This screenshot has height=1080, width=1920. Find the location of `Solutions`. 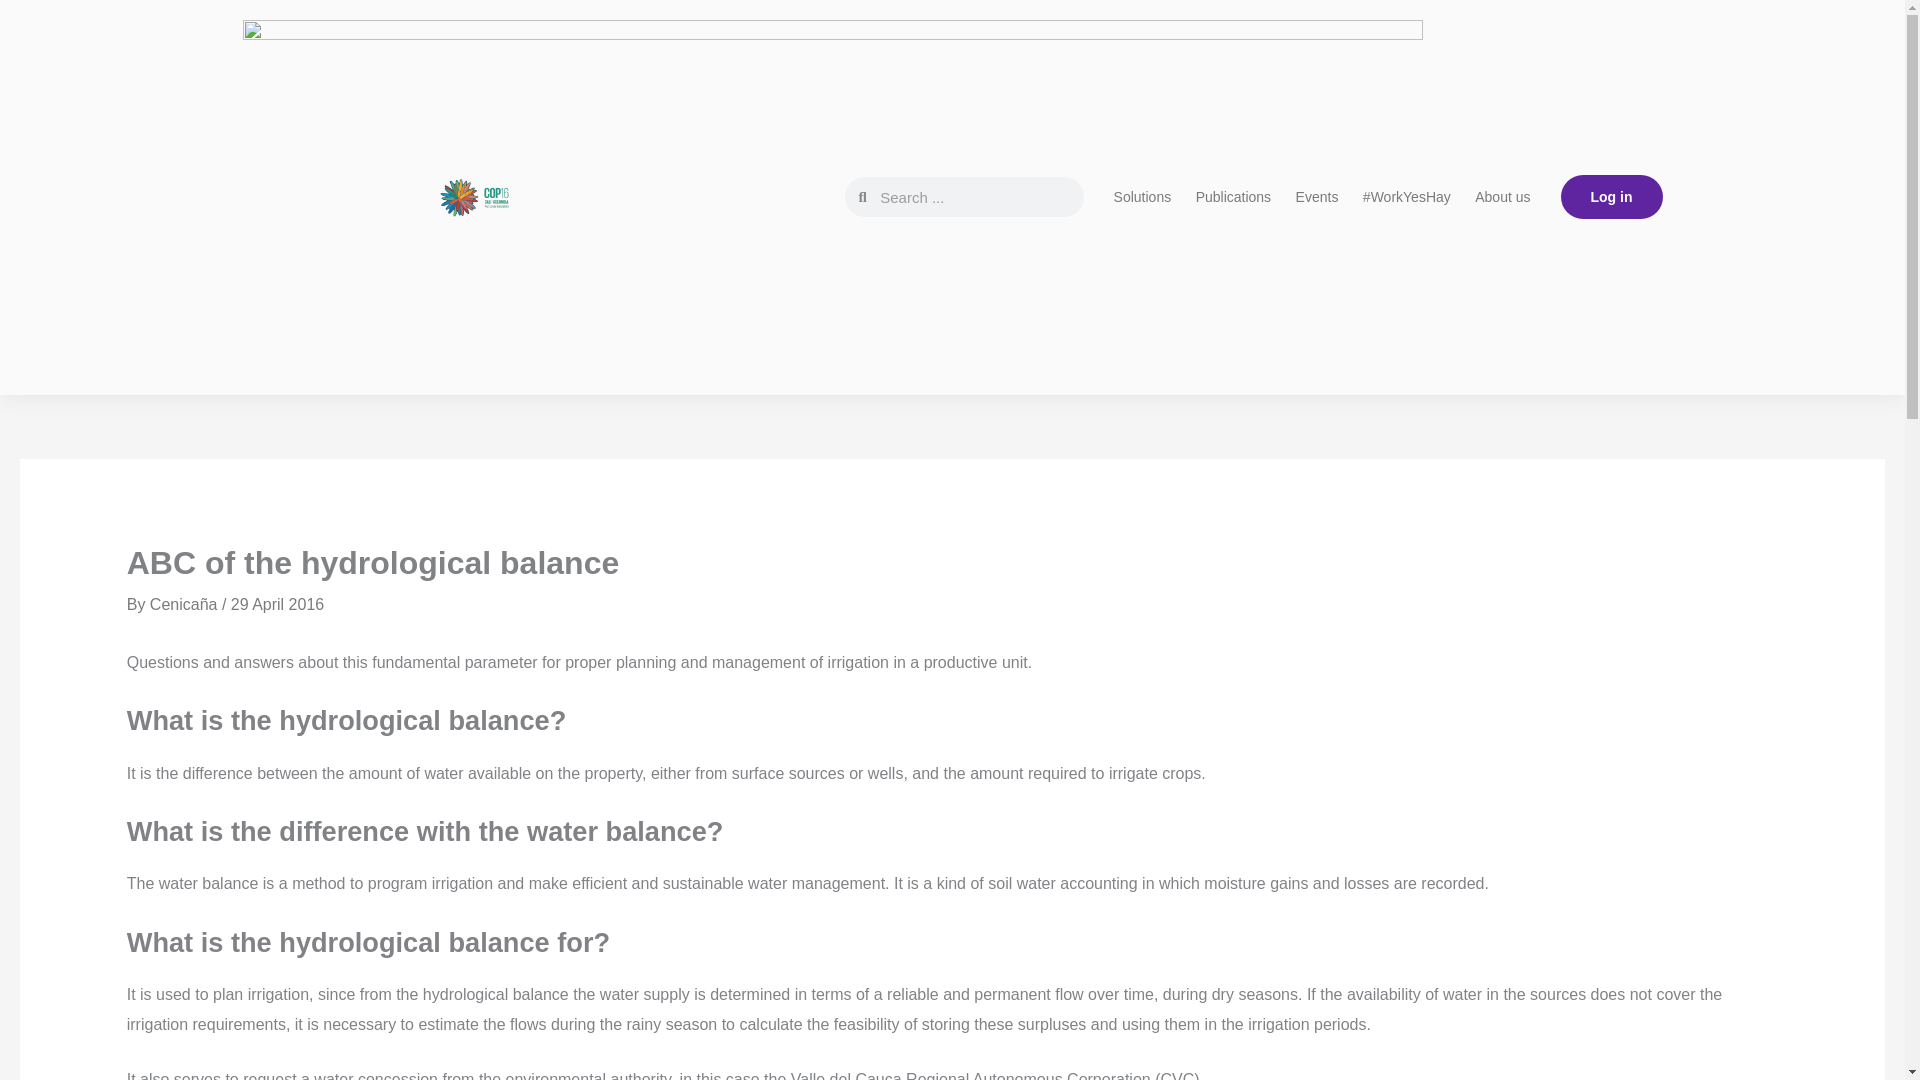

Solutions is located at coordinates (1142, 197).